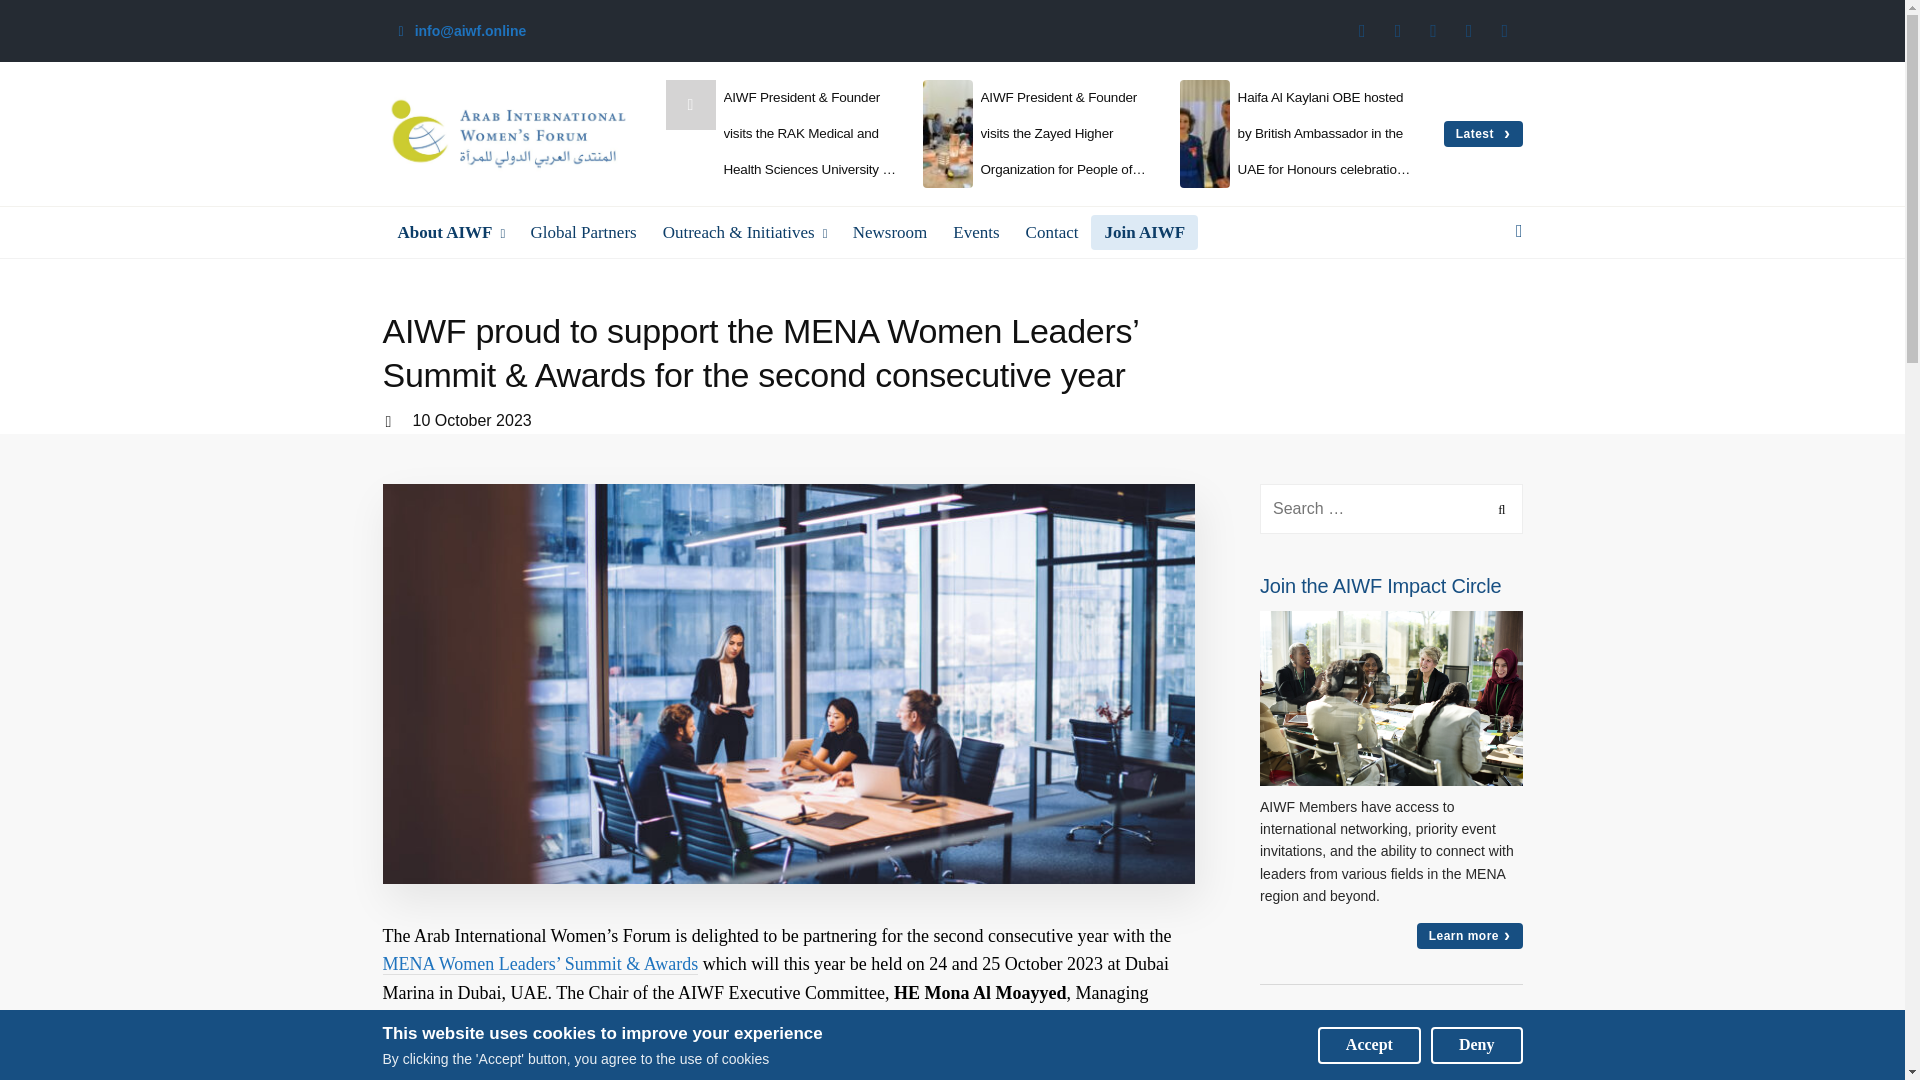 The image size is (1920, 1080). Describe the element at coordinates (1144, 232) in the screenshot. I see `Join AIWF` at that location.